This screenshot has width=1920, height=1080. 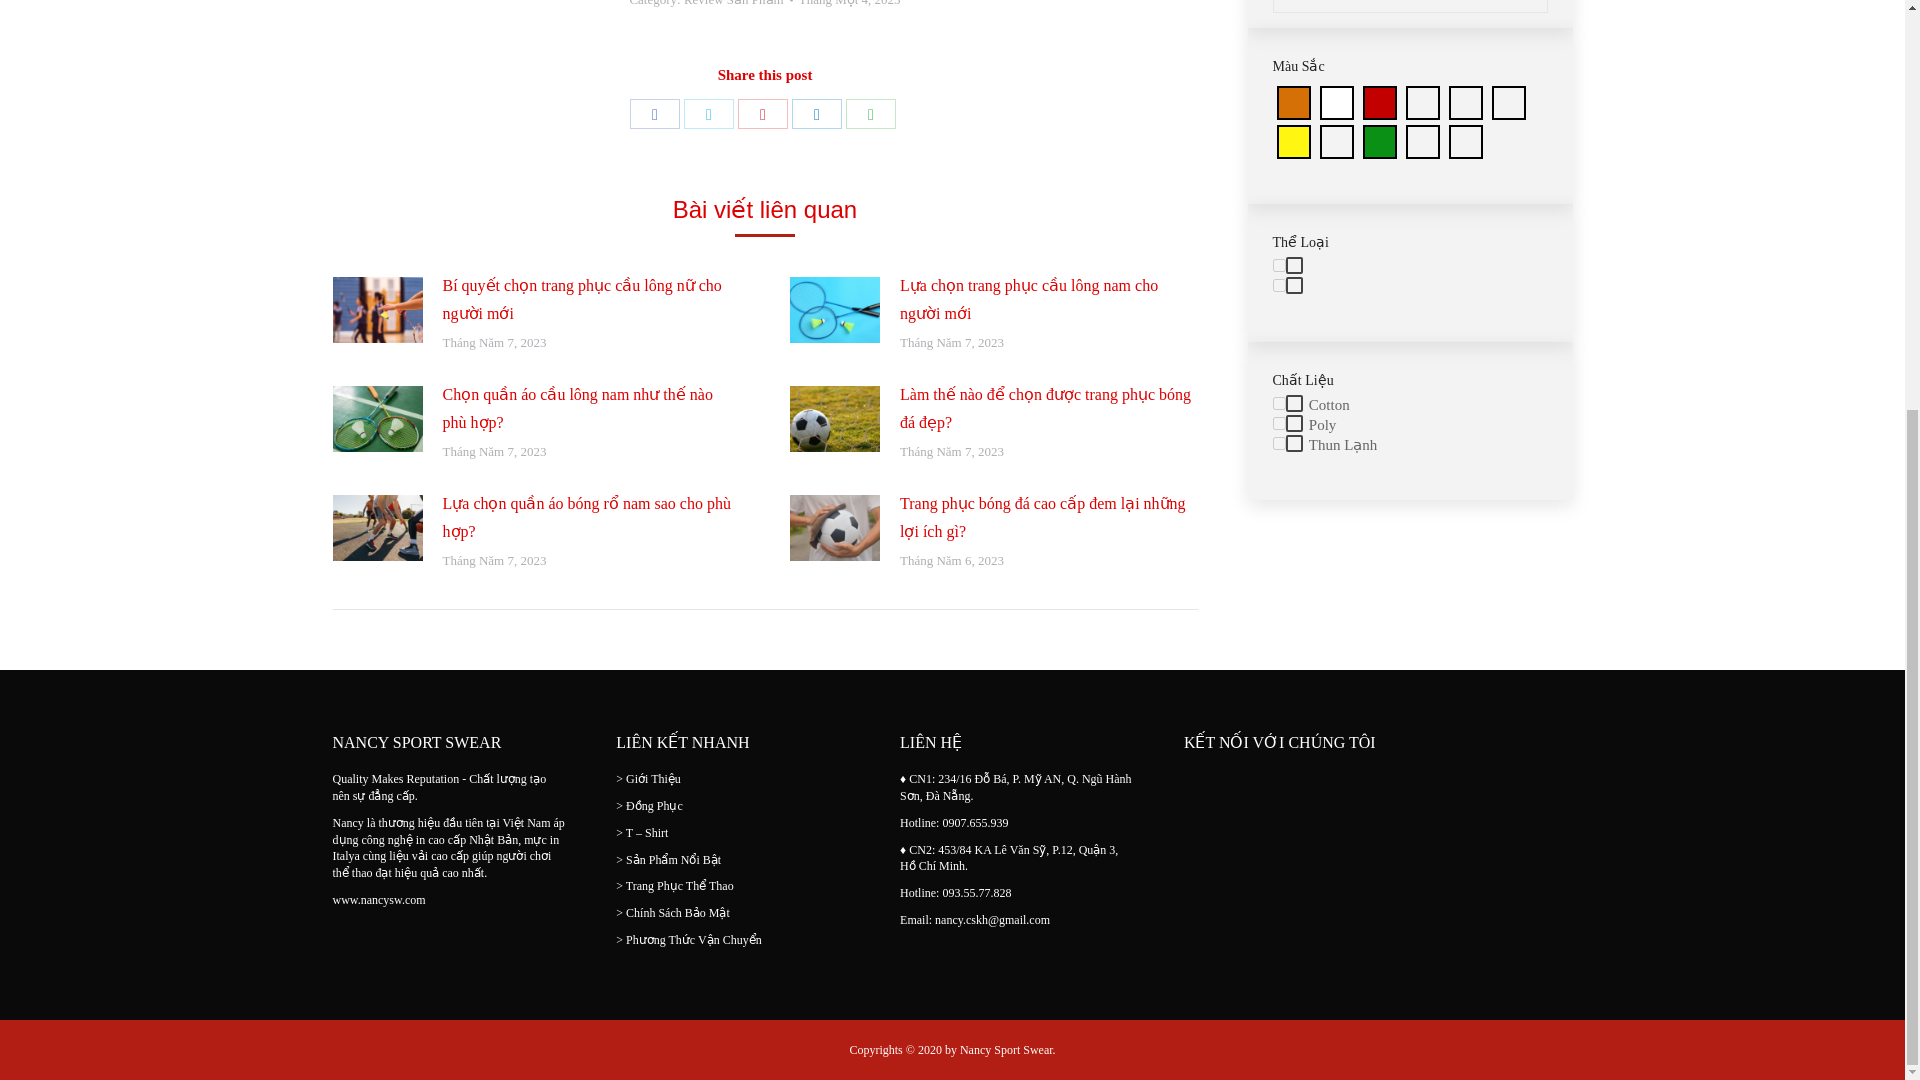 I want to click on on, so click(x=1278, y=404).